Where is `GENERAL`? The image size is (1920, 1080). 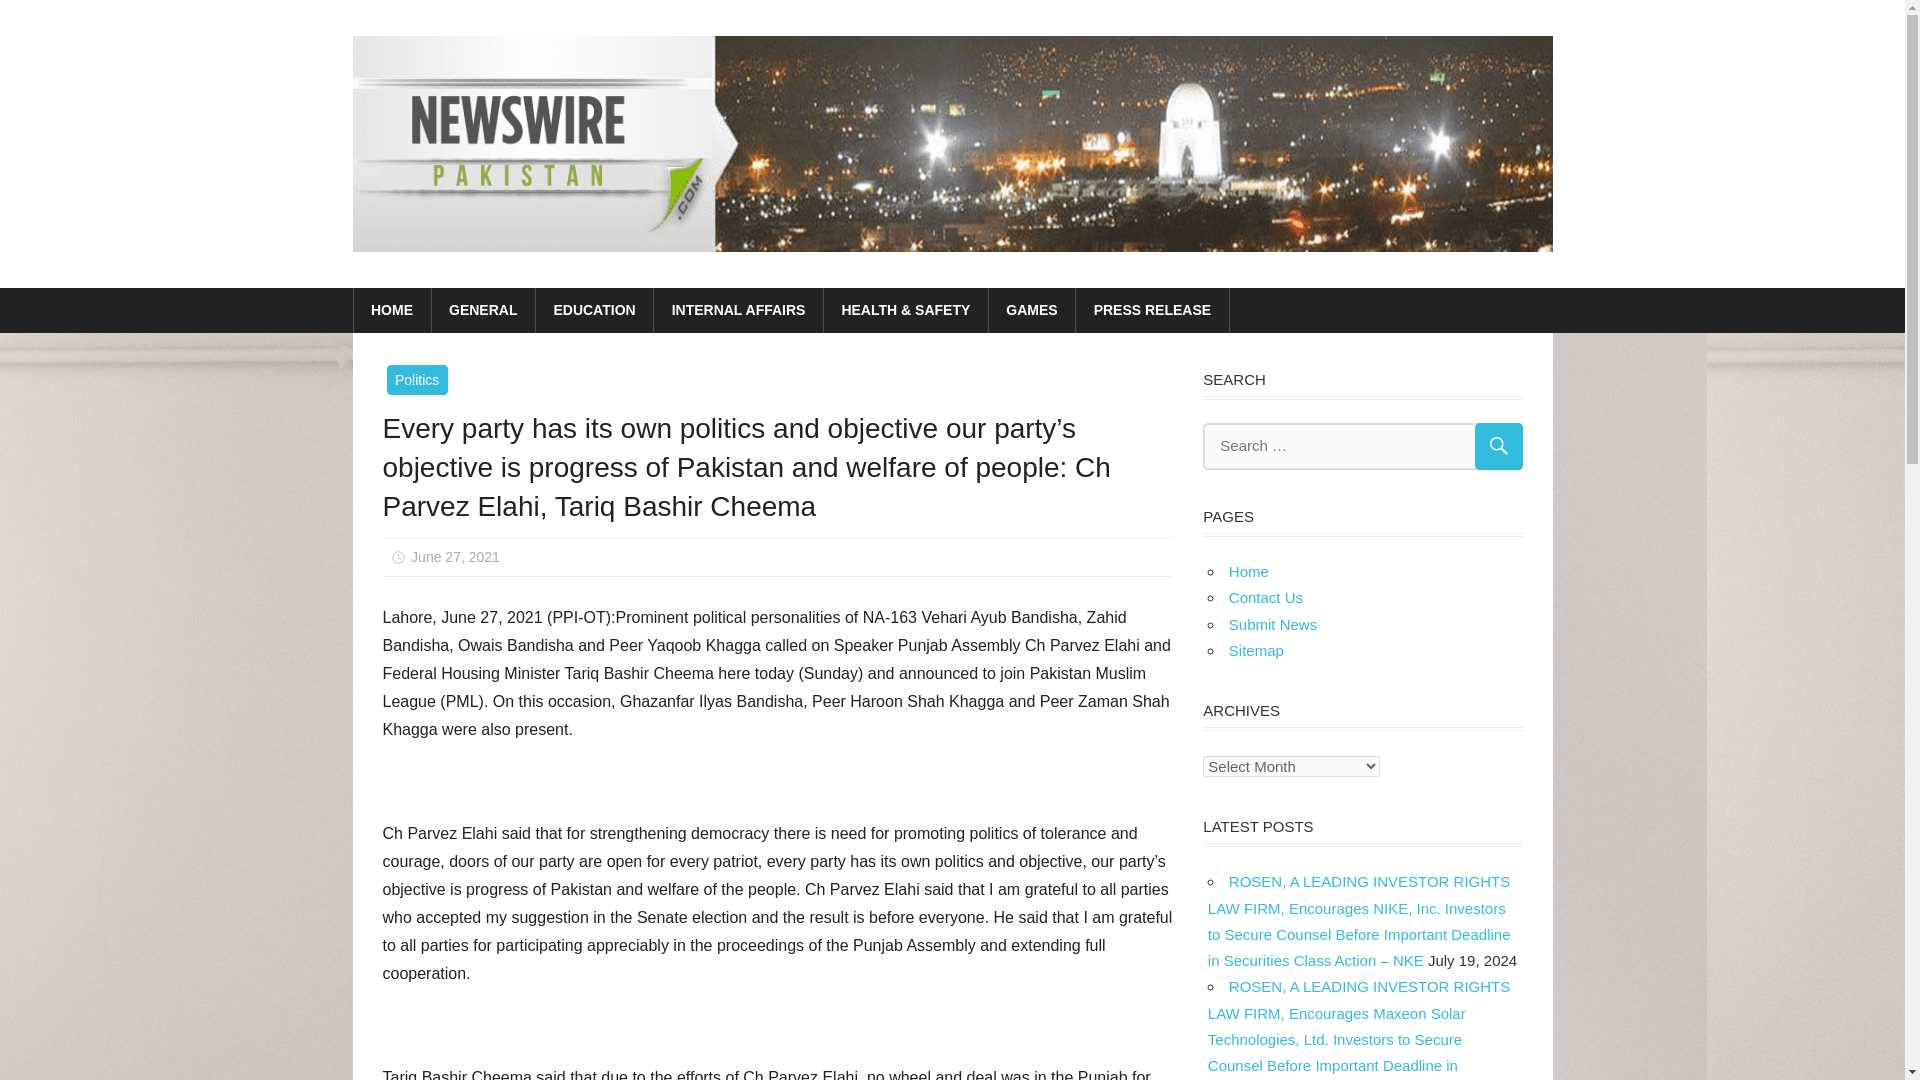 GENERAL is located at coordinates (484, 310).